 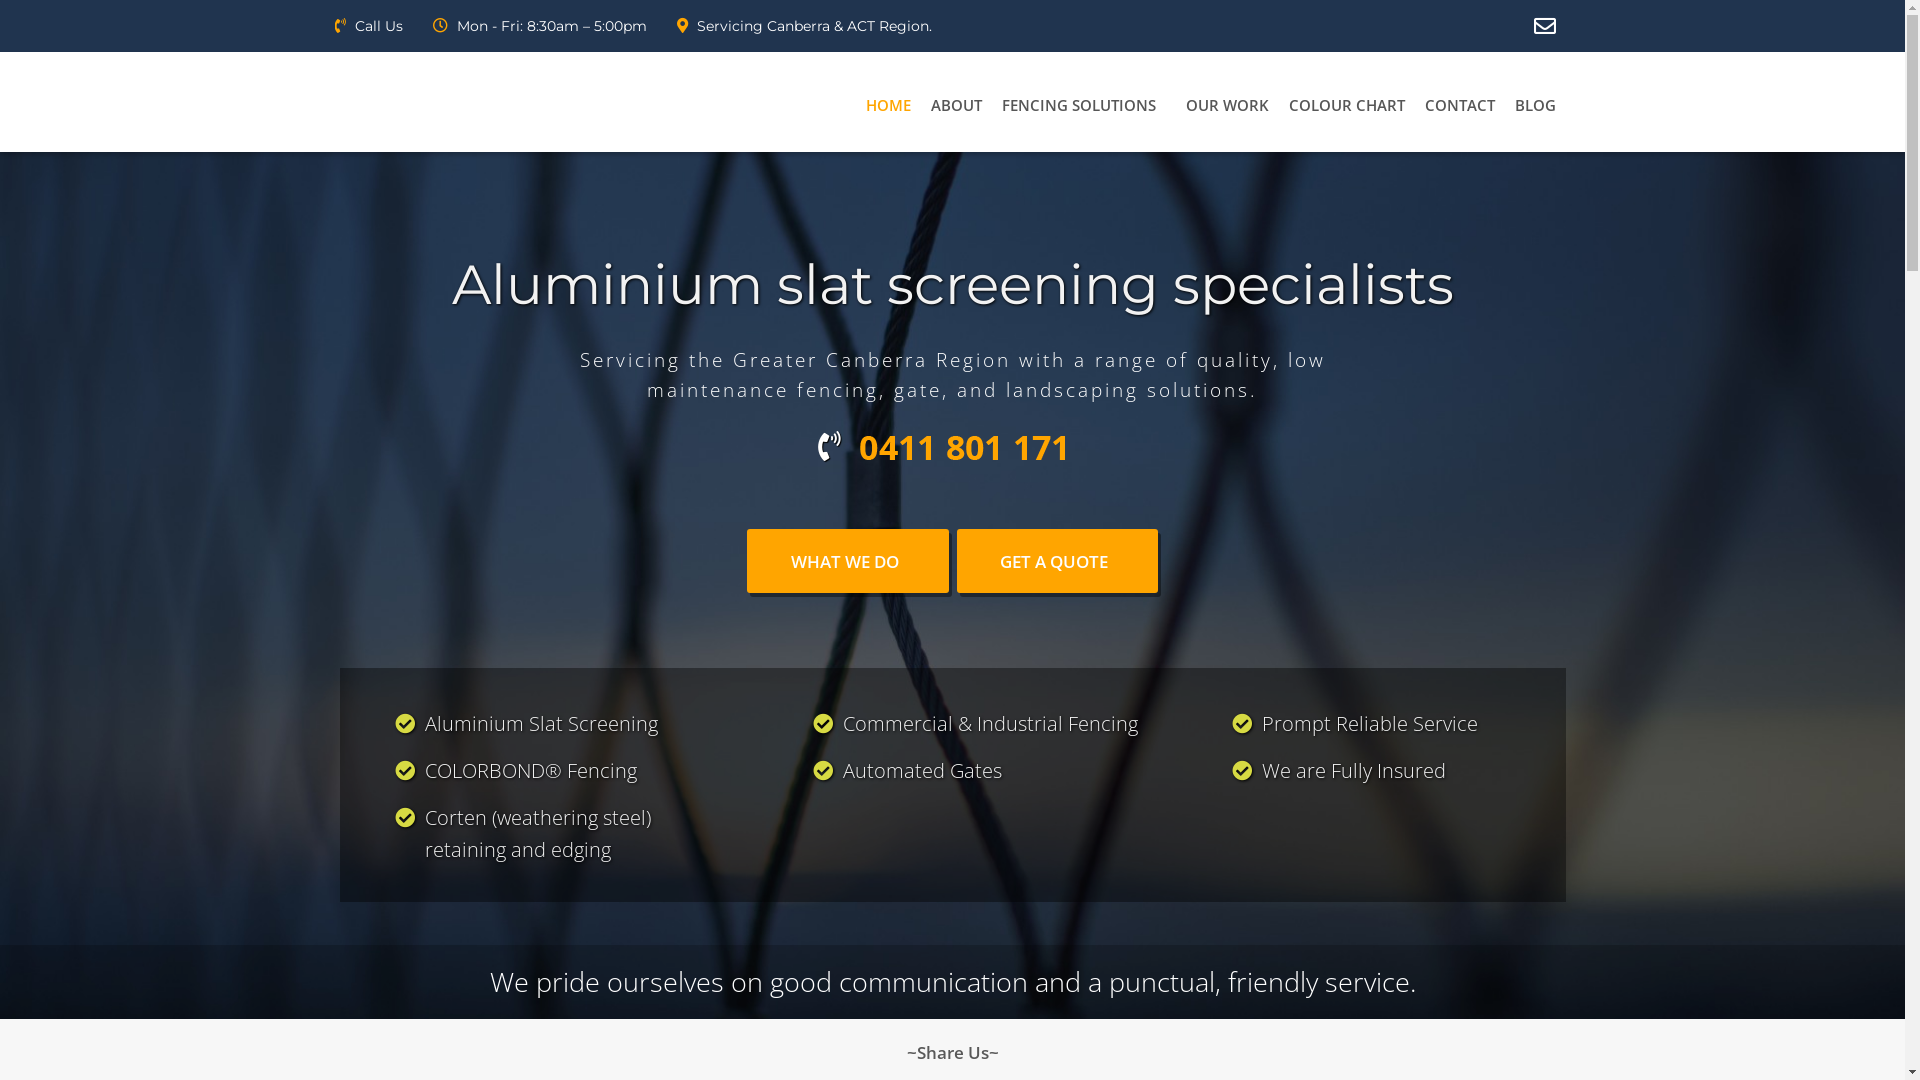 I want to click on OUR WORK, so click(x=1228, y=110).